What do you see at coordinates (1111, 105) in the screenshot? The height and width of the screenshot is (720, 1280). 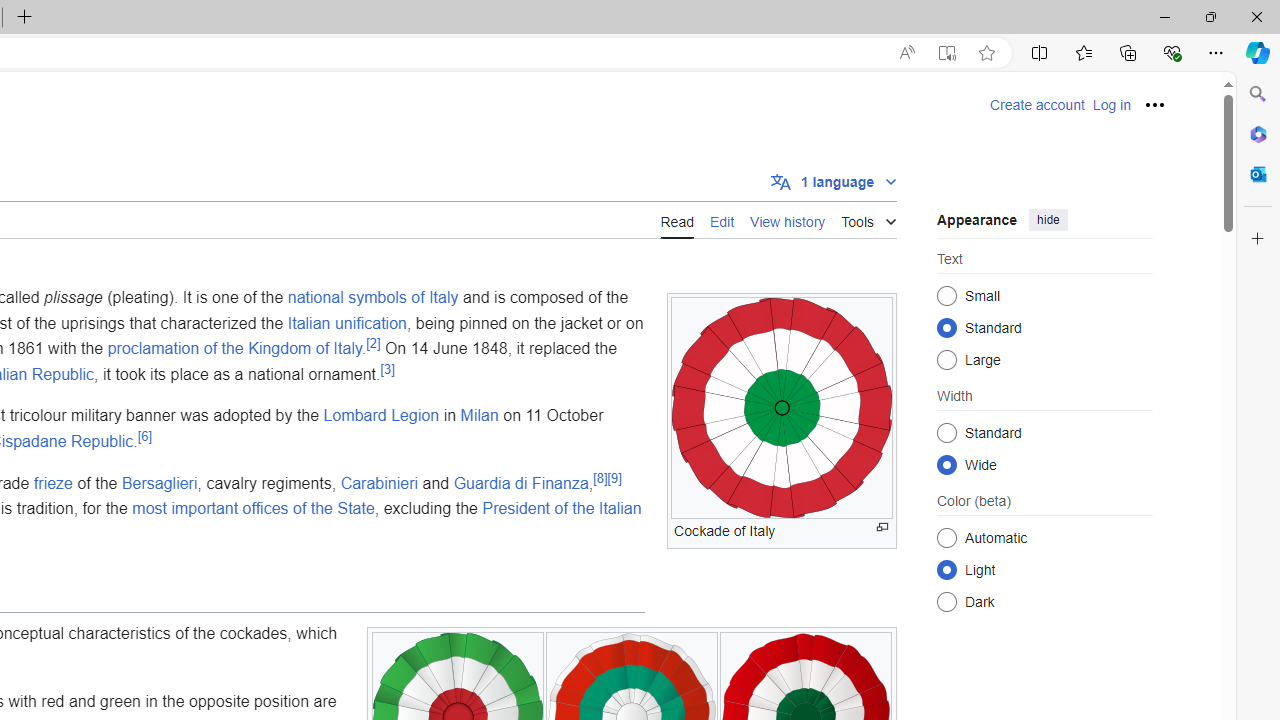 I see `Log in` at bounding box center [1111, 105].